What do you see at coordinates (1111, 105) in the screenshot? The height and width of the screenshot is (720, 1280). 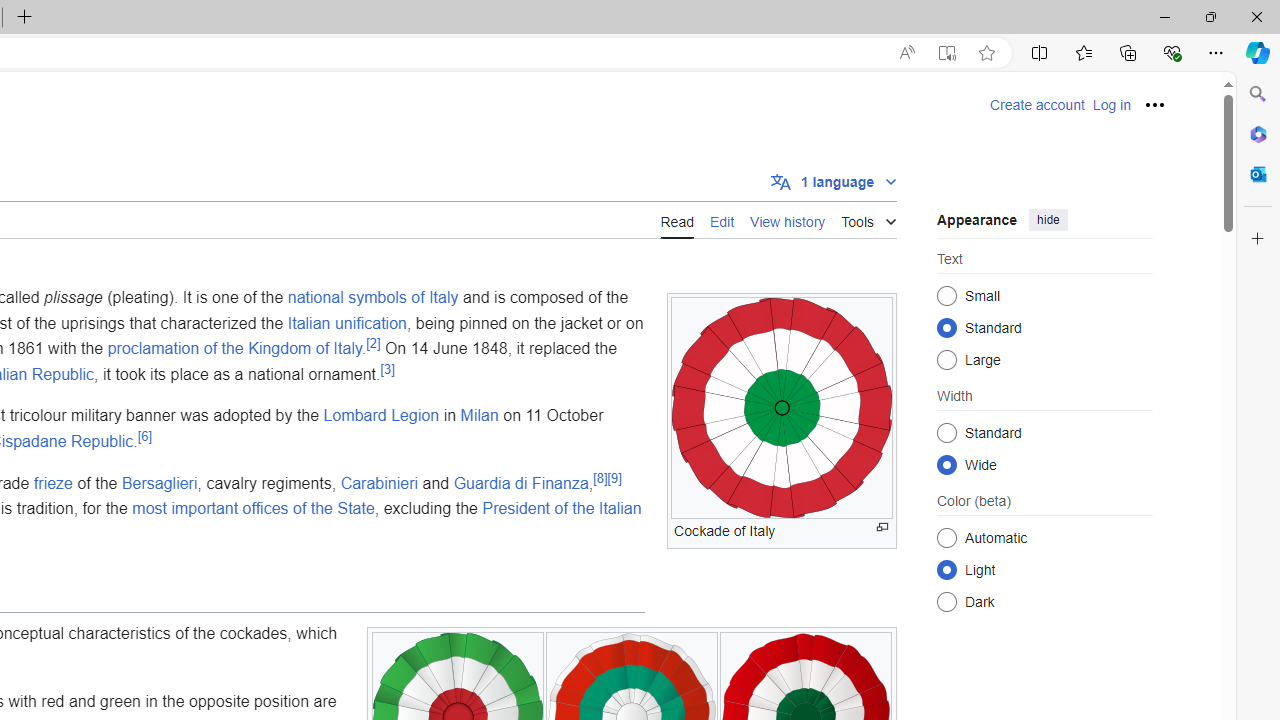 I see `Log in` at bounding box center [1111, 105].